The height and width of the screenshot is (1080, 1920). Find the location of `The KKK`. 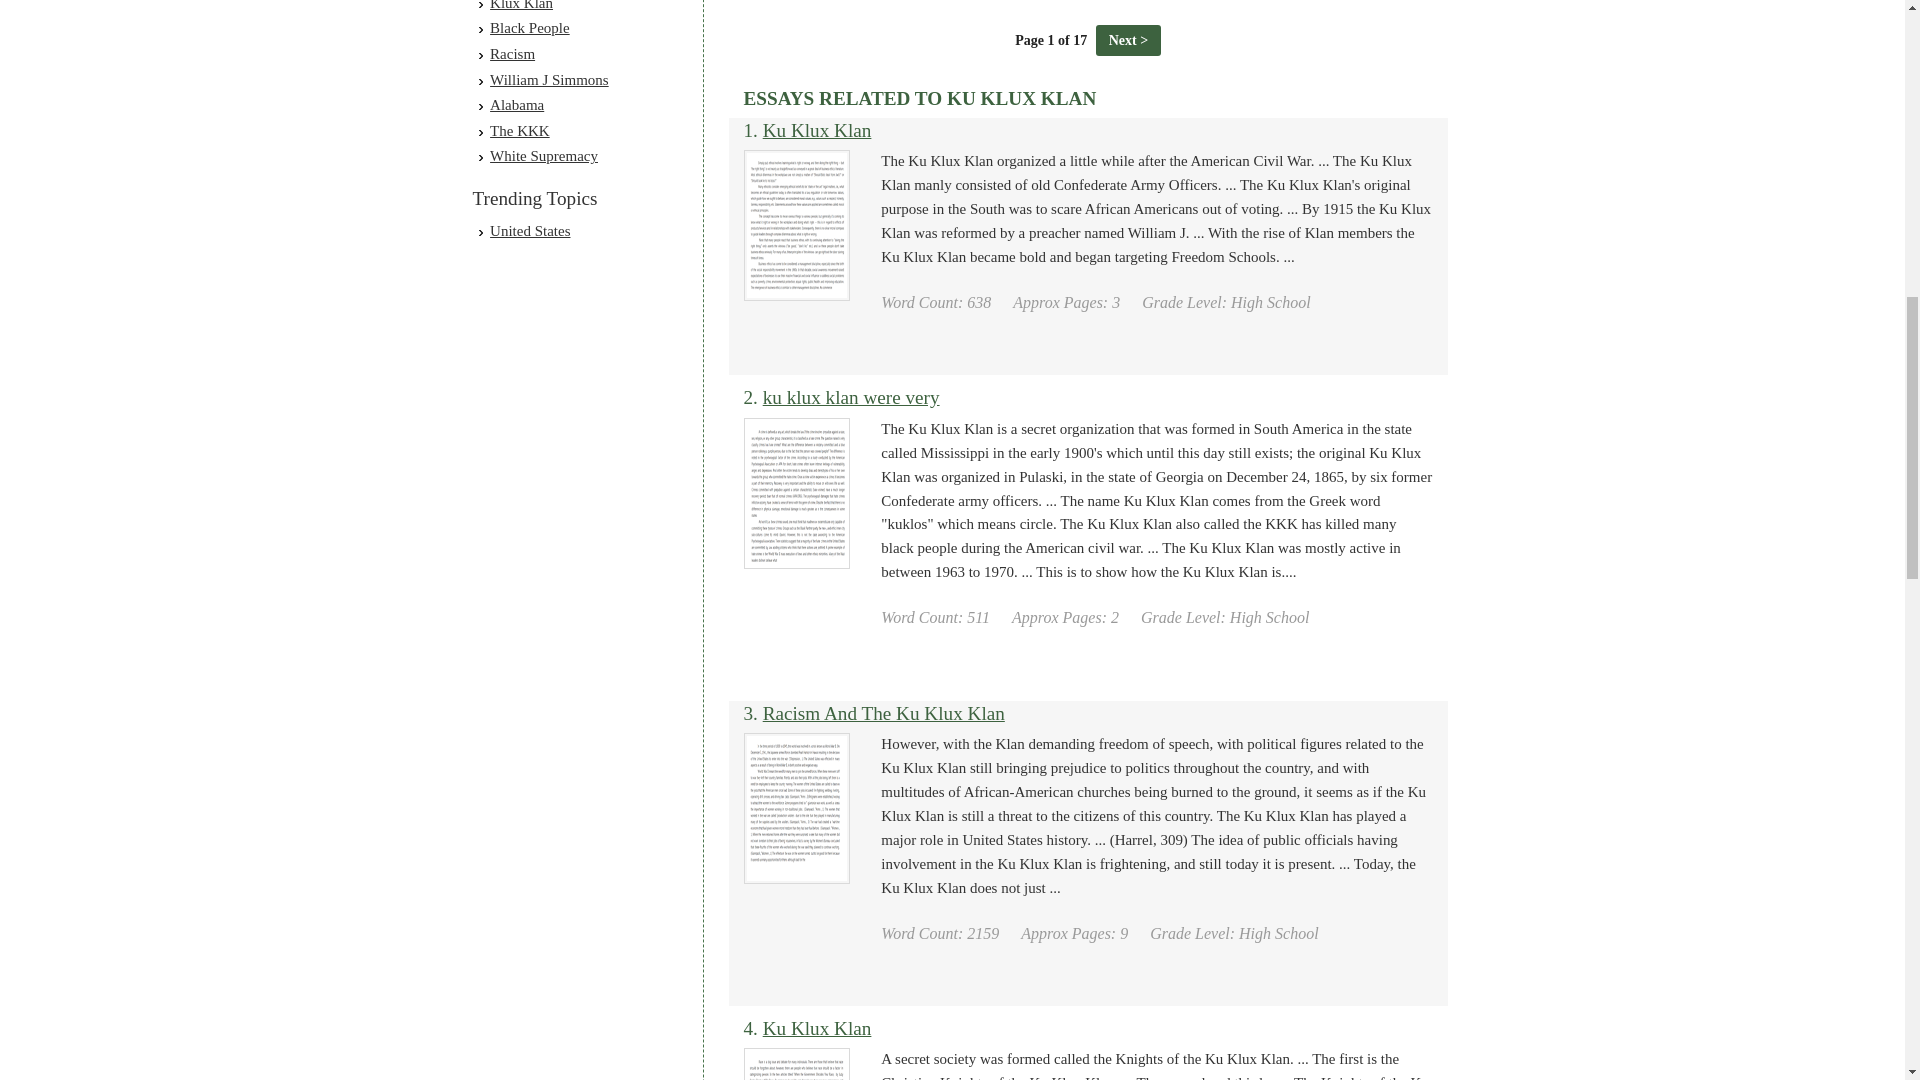

The KKK is located at coordinates (519, 131).